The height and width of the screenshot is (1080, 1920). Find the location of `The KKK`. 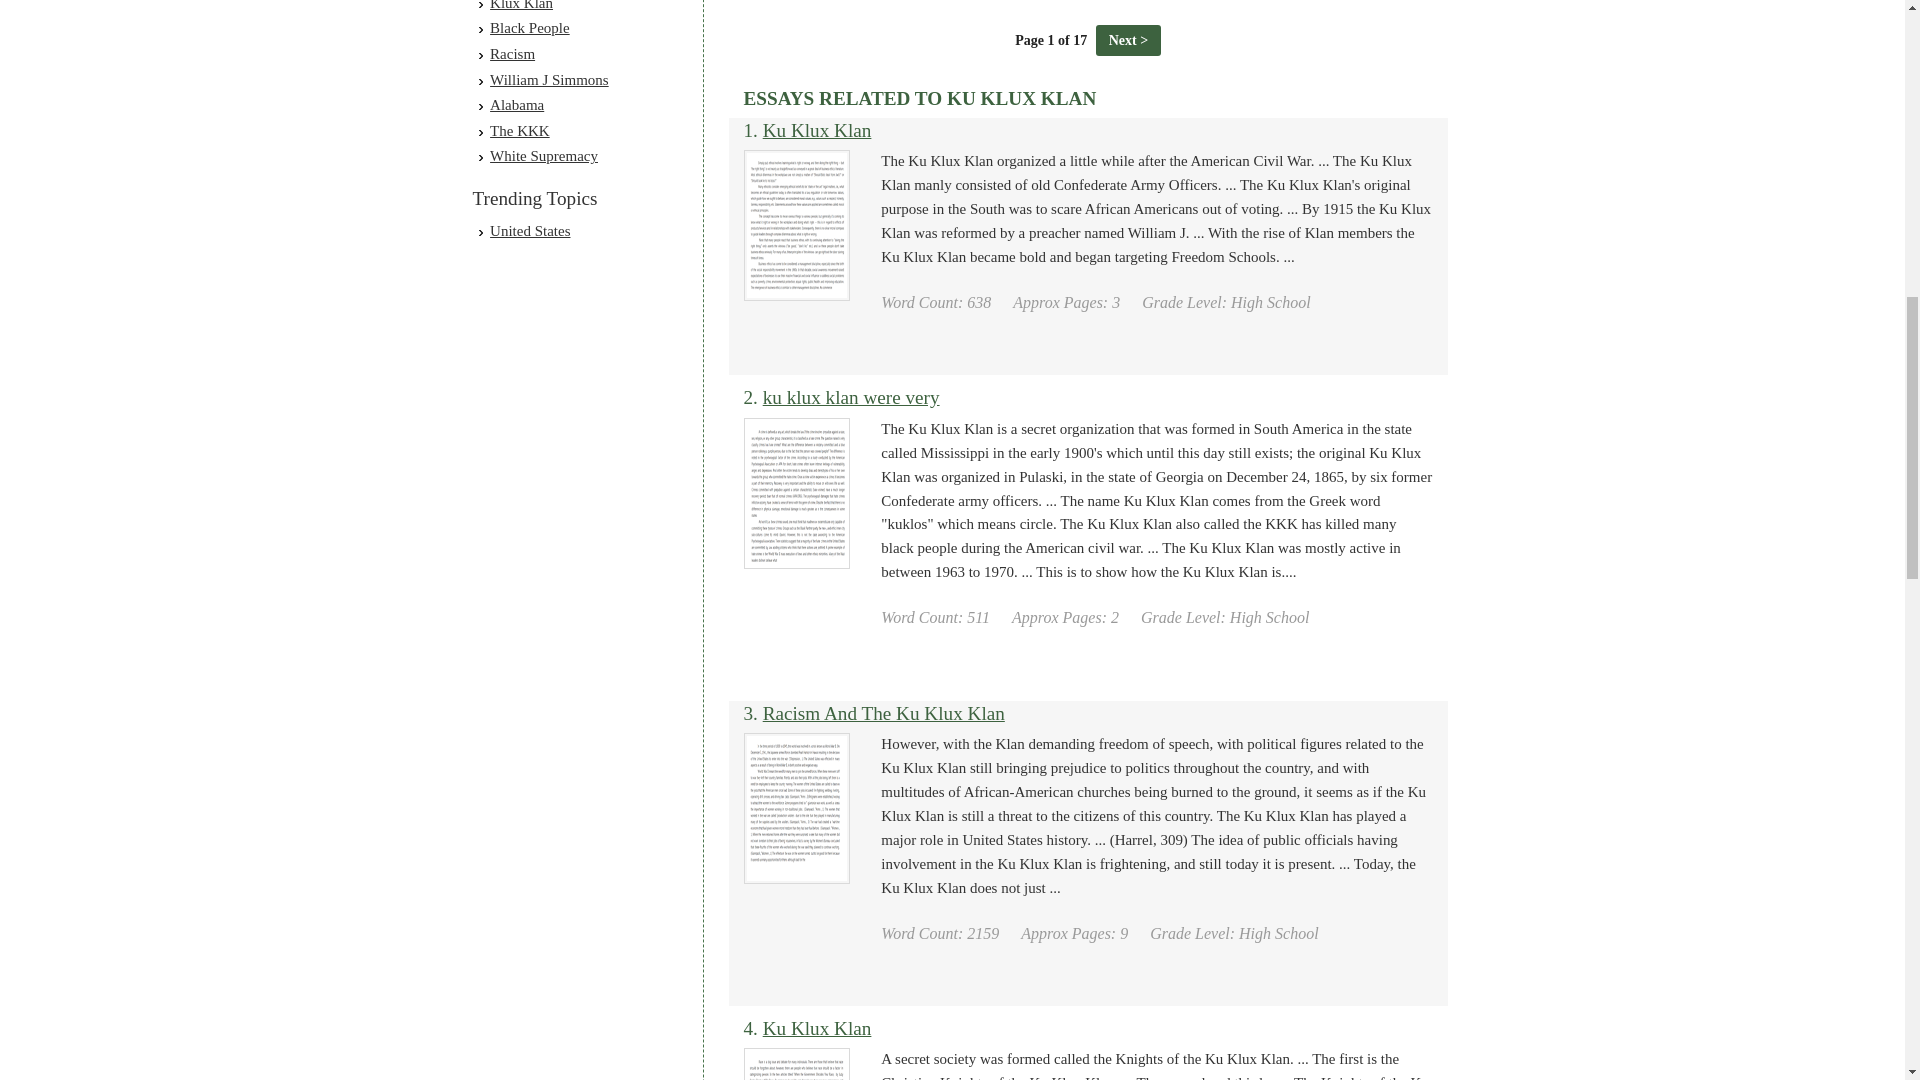

The KKK is located at coordinates (519, 131).